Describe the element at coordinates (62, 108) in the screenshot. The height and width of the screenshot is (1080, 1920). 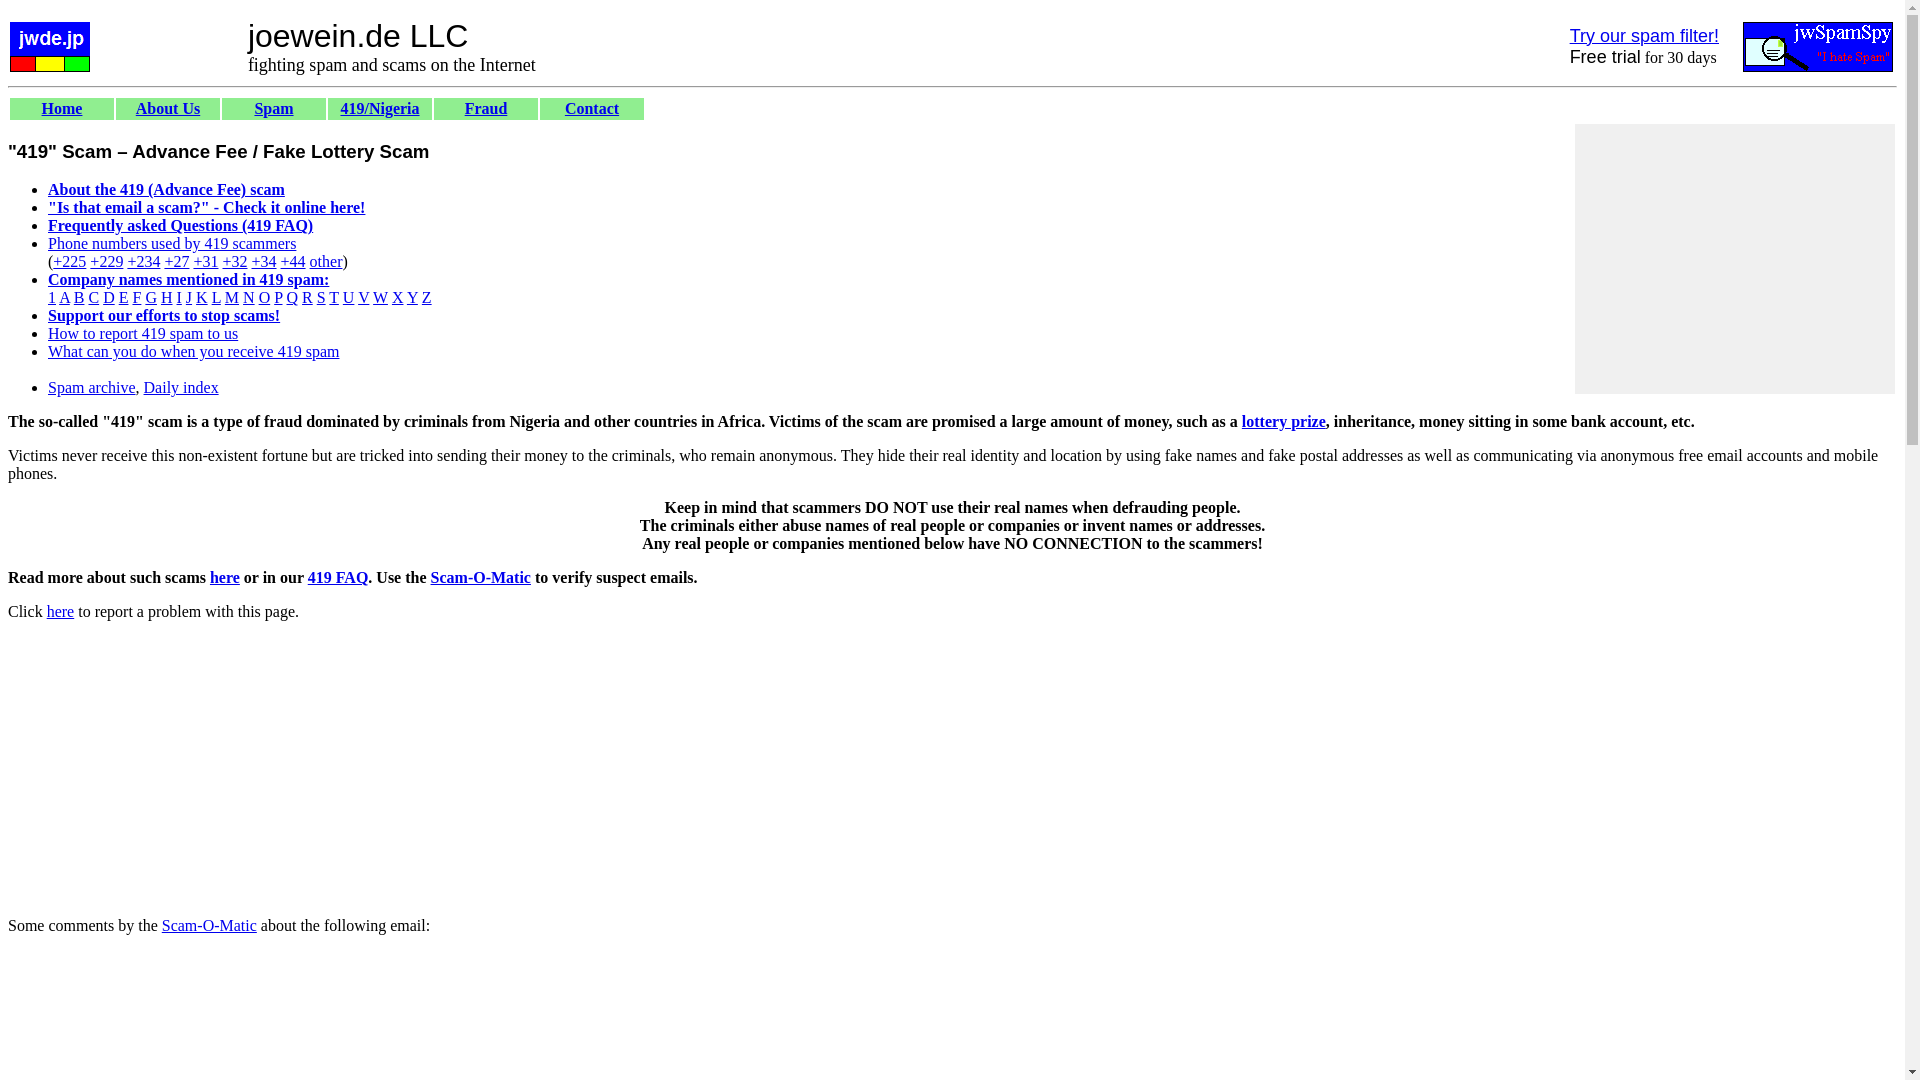
I see `Home` at that location.